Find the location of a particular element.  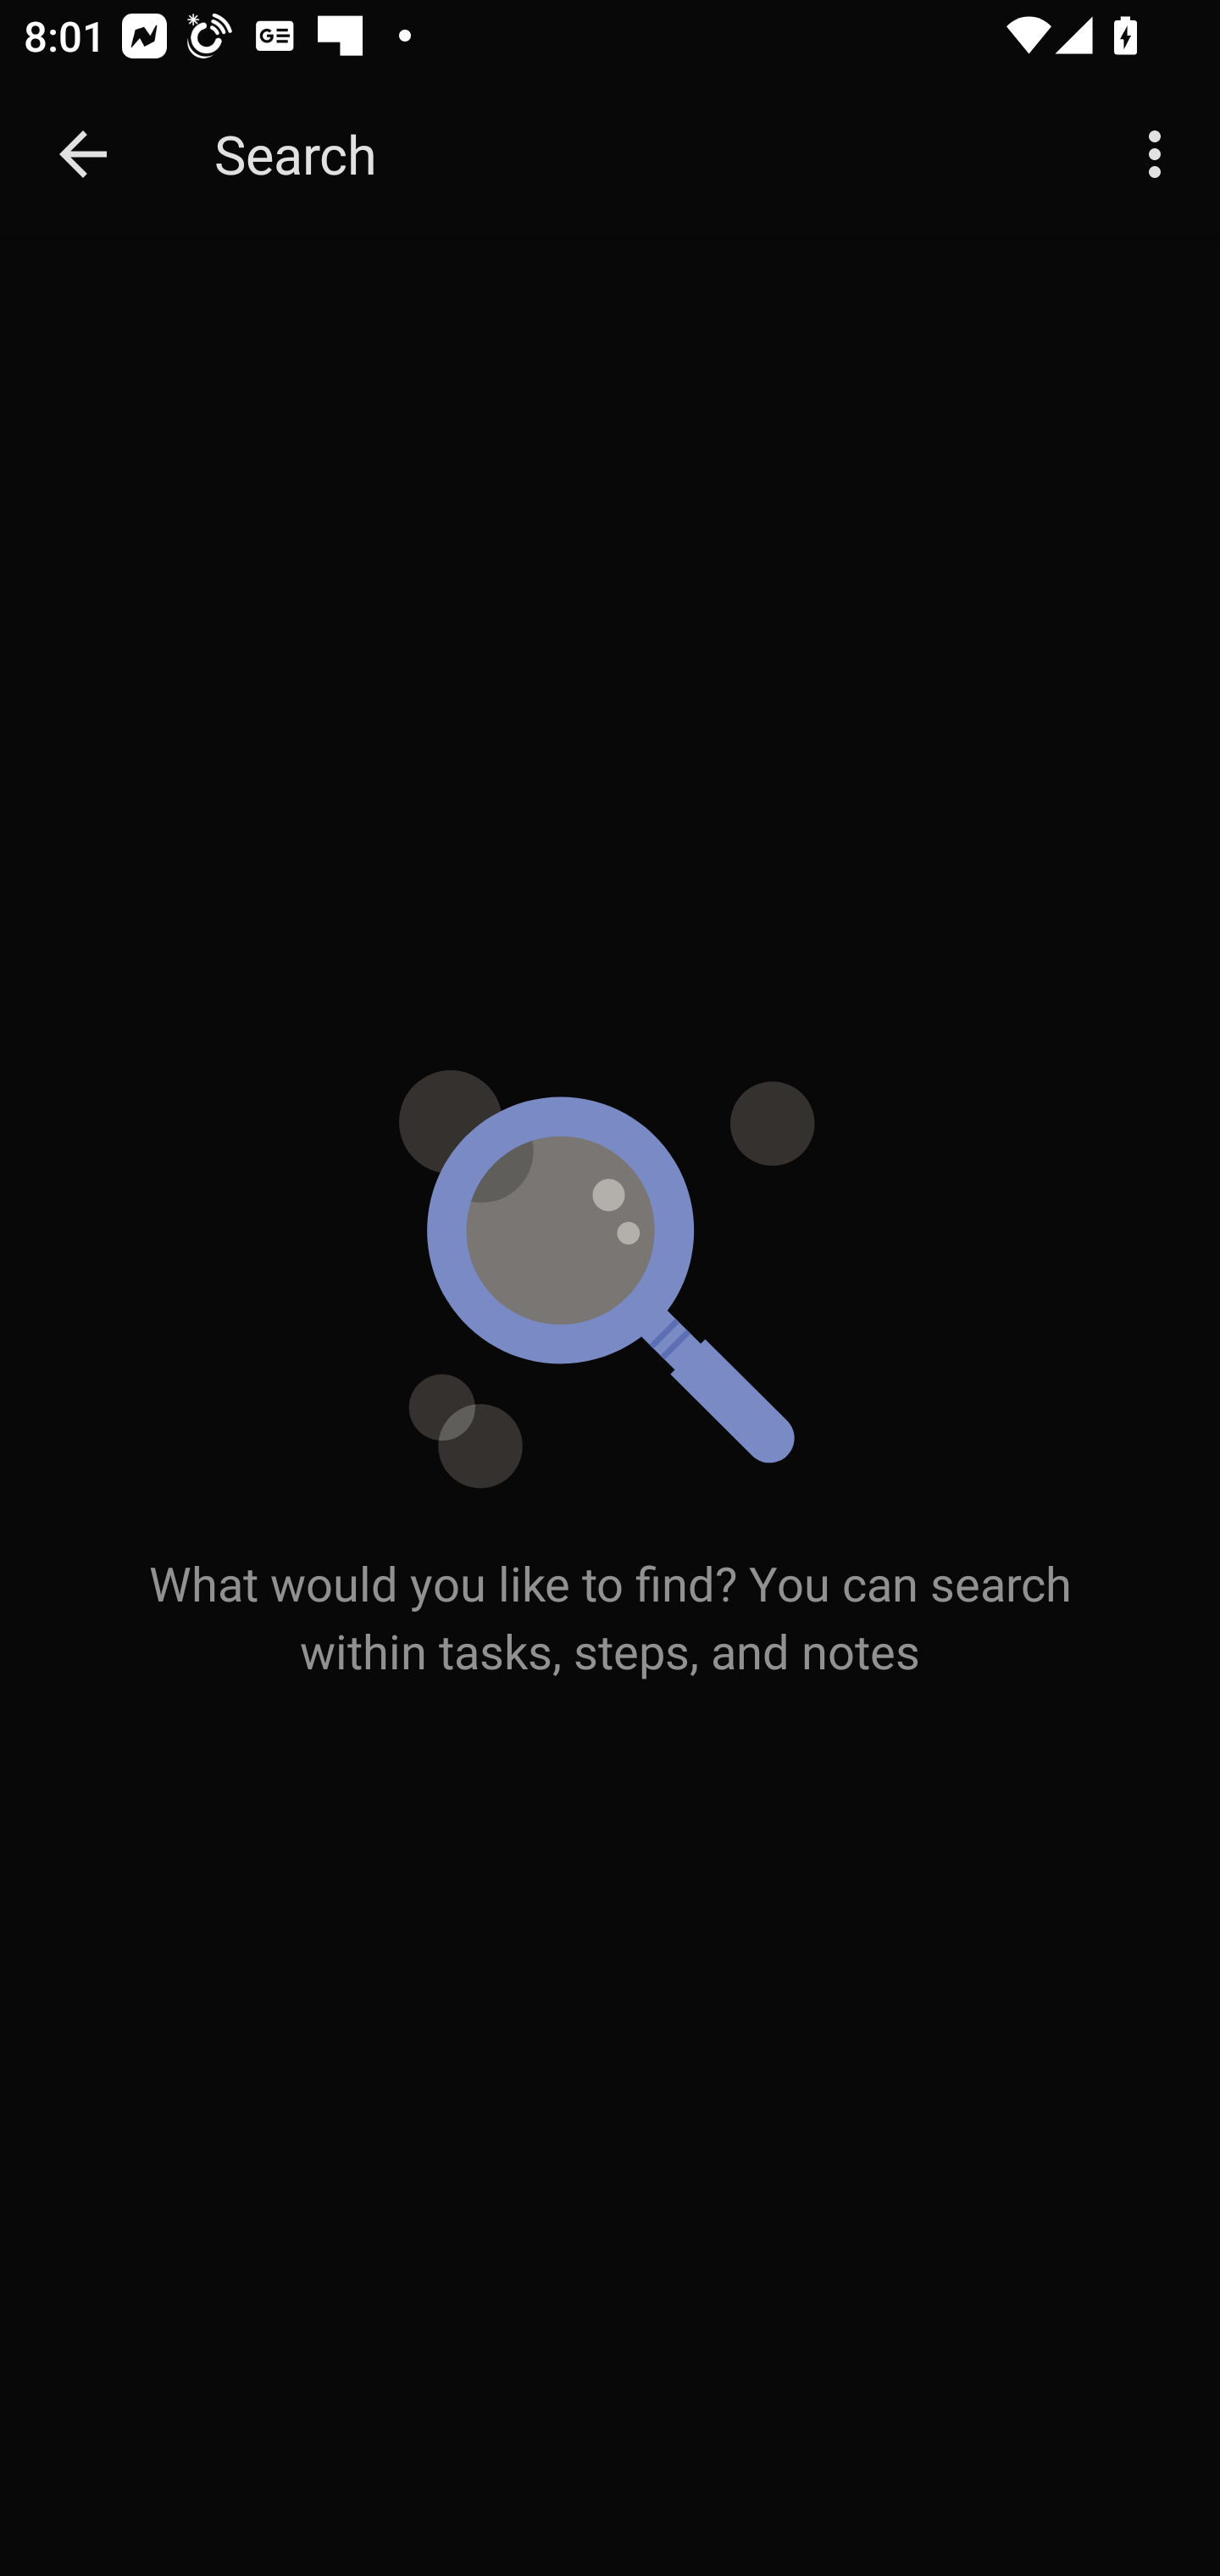

Search is located at coordinates (645, 154).